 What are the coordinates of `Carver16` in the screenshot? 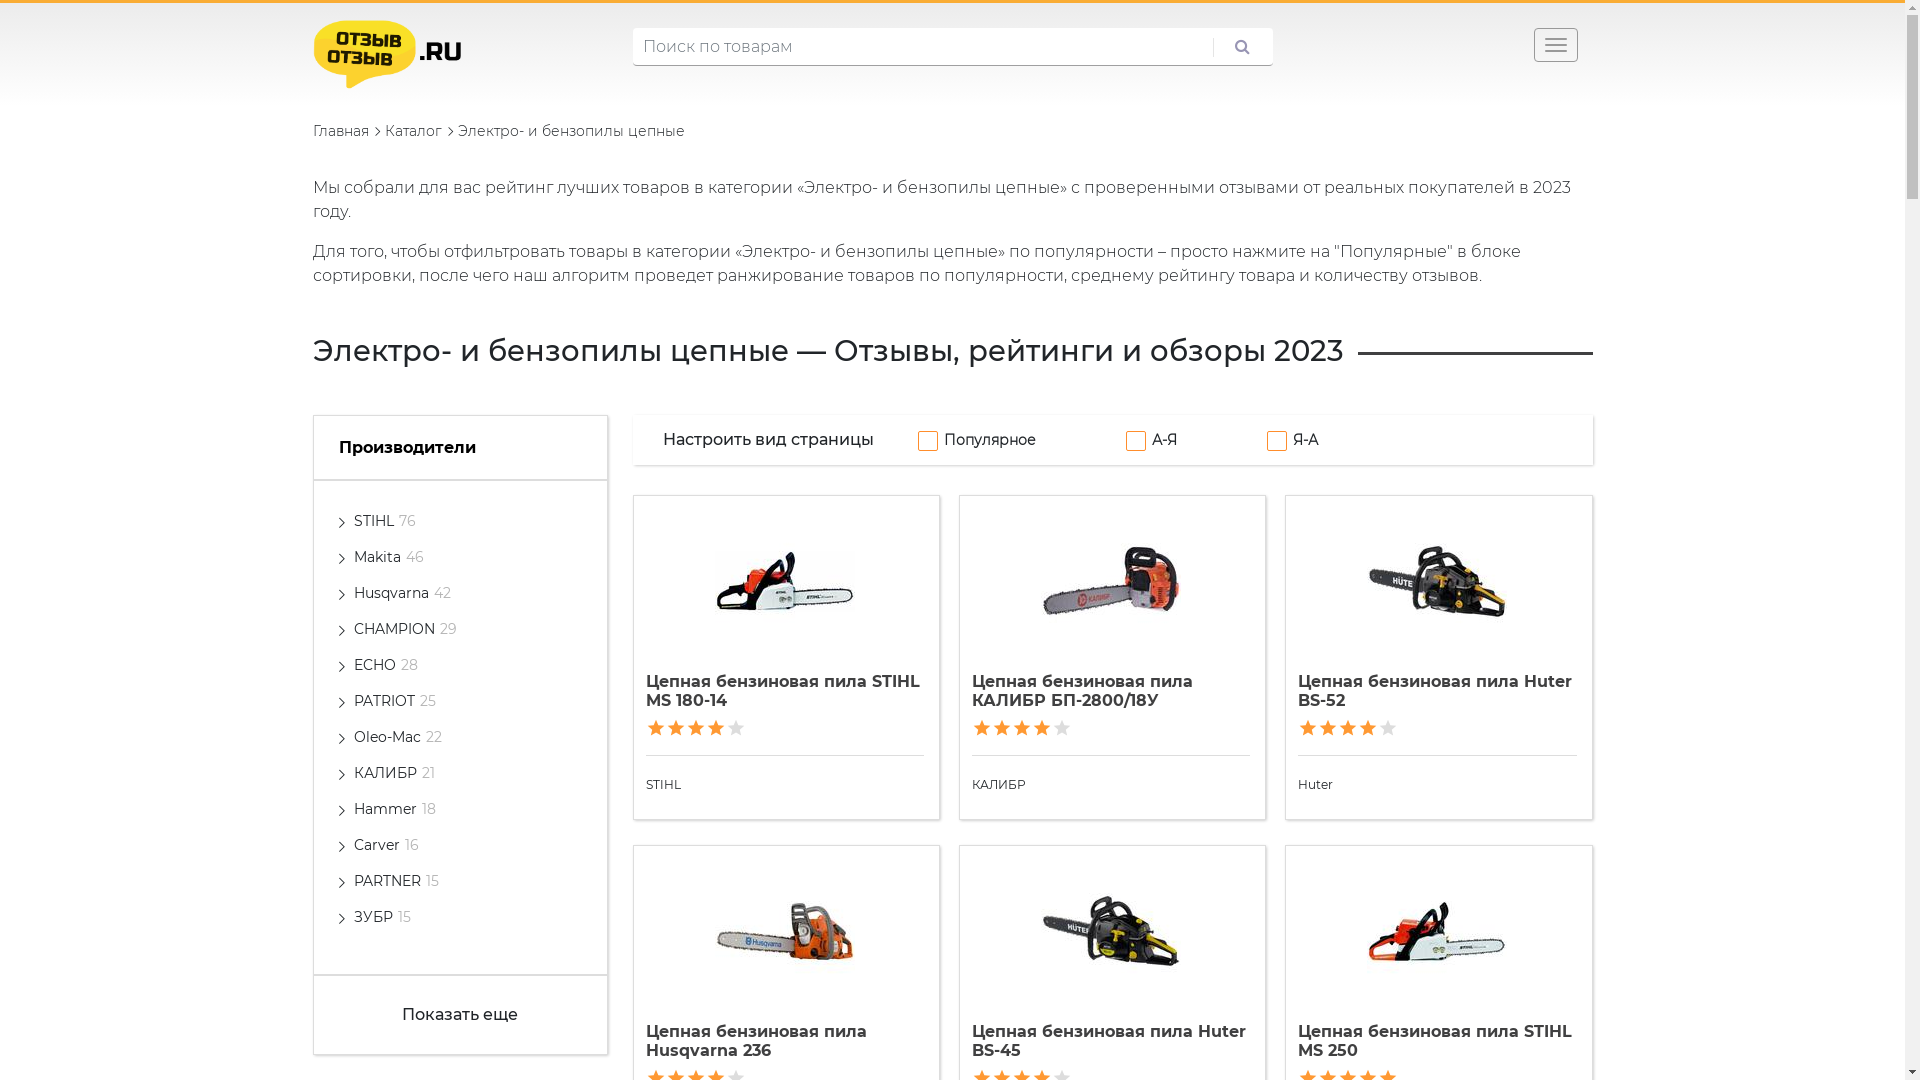 It's located at (386, 845).